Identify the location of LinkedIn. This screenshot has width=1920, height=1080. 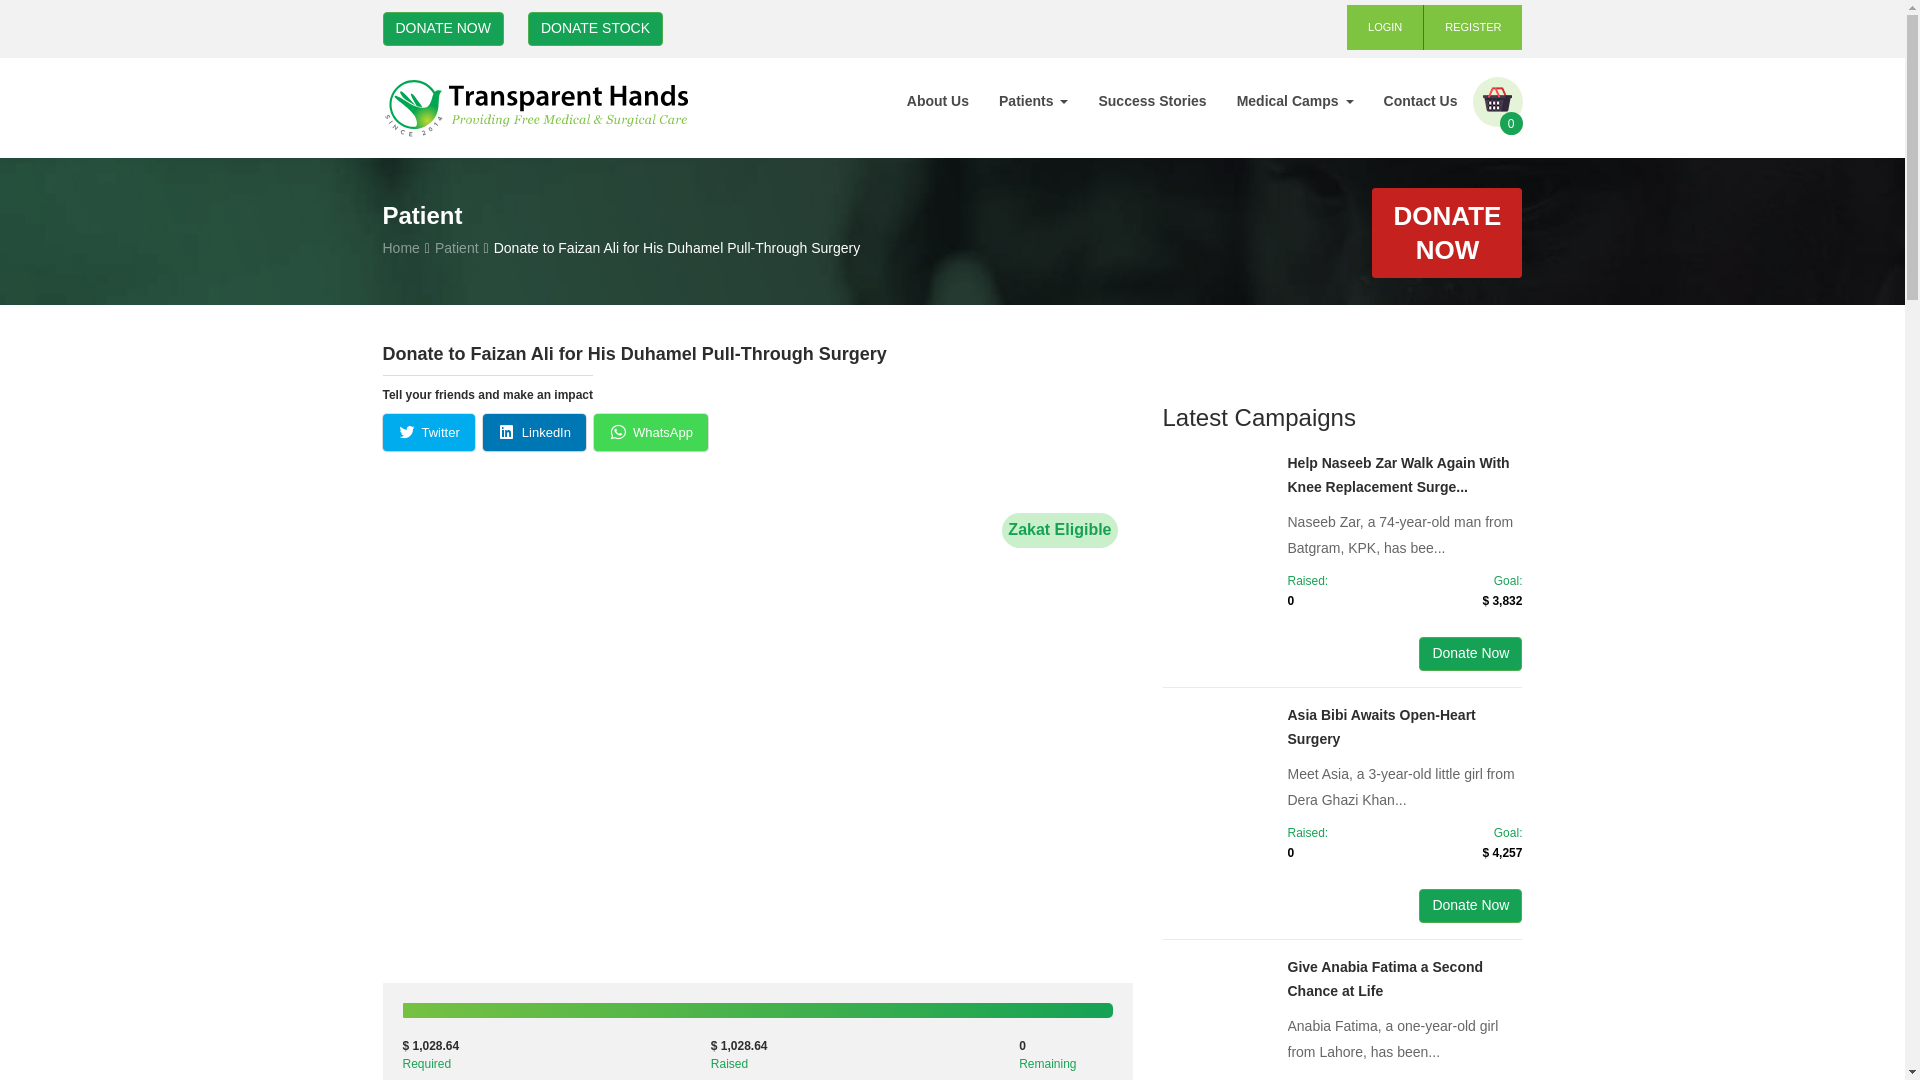
(534, 432).